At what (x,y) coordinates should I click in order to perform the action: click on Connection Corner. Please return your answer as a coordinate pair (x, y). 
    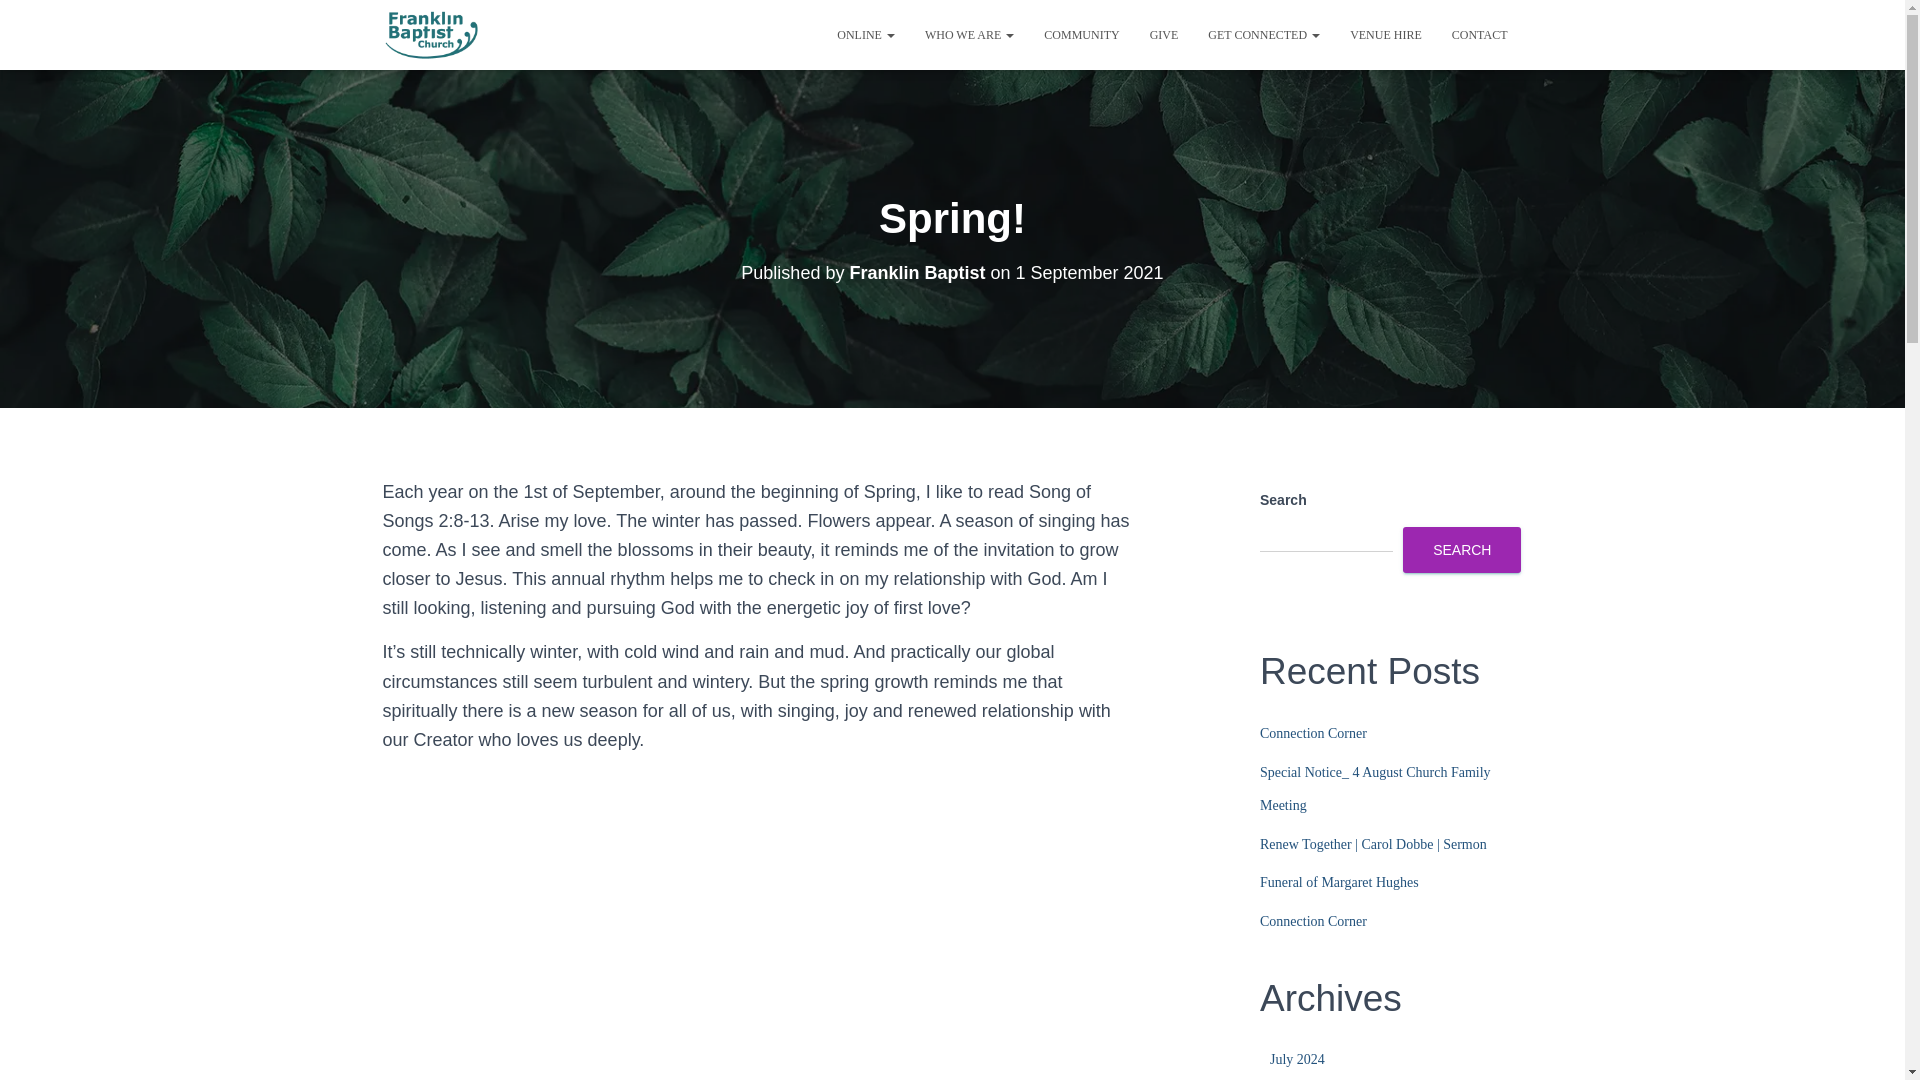
    Looking at the image, I should click on (1313, 920).